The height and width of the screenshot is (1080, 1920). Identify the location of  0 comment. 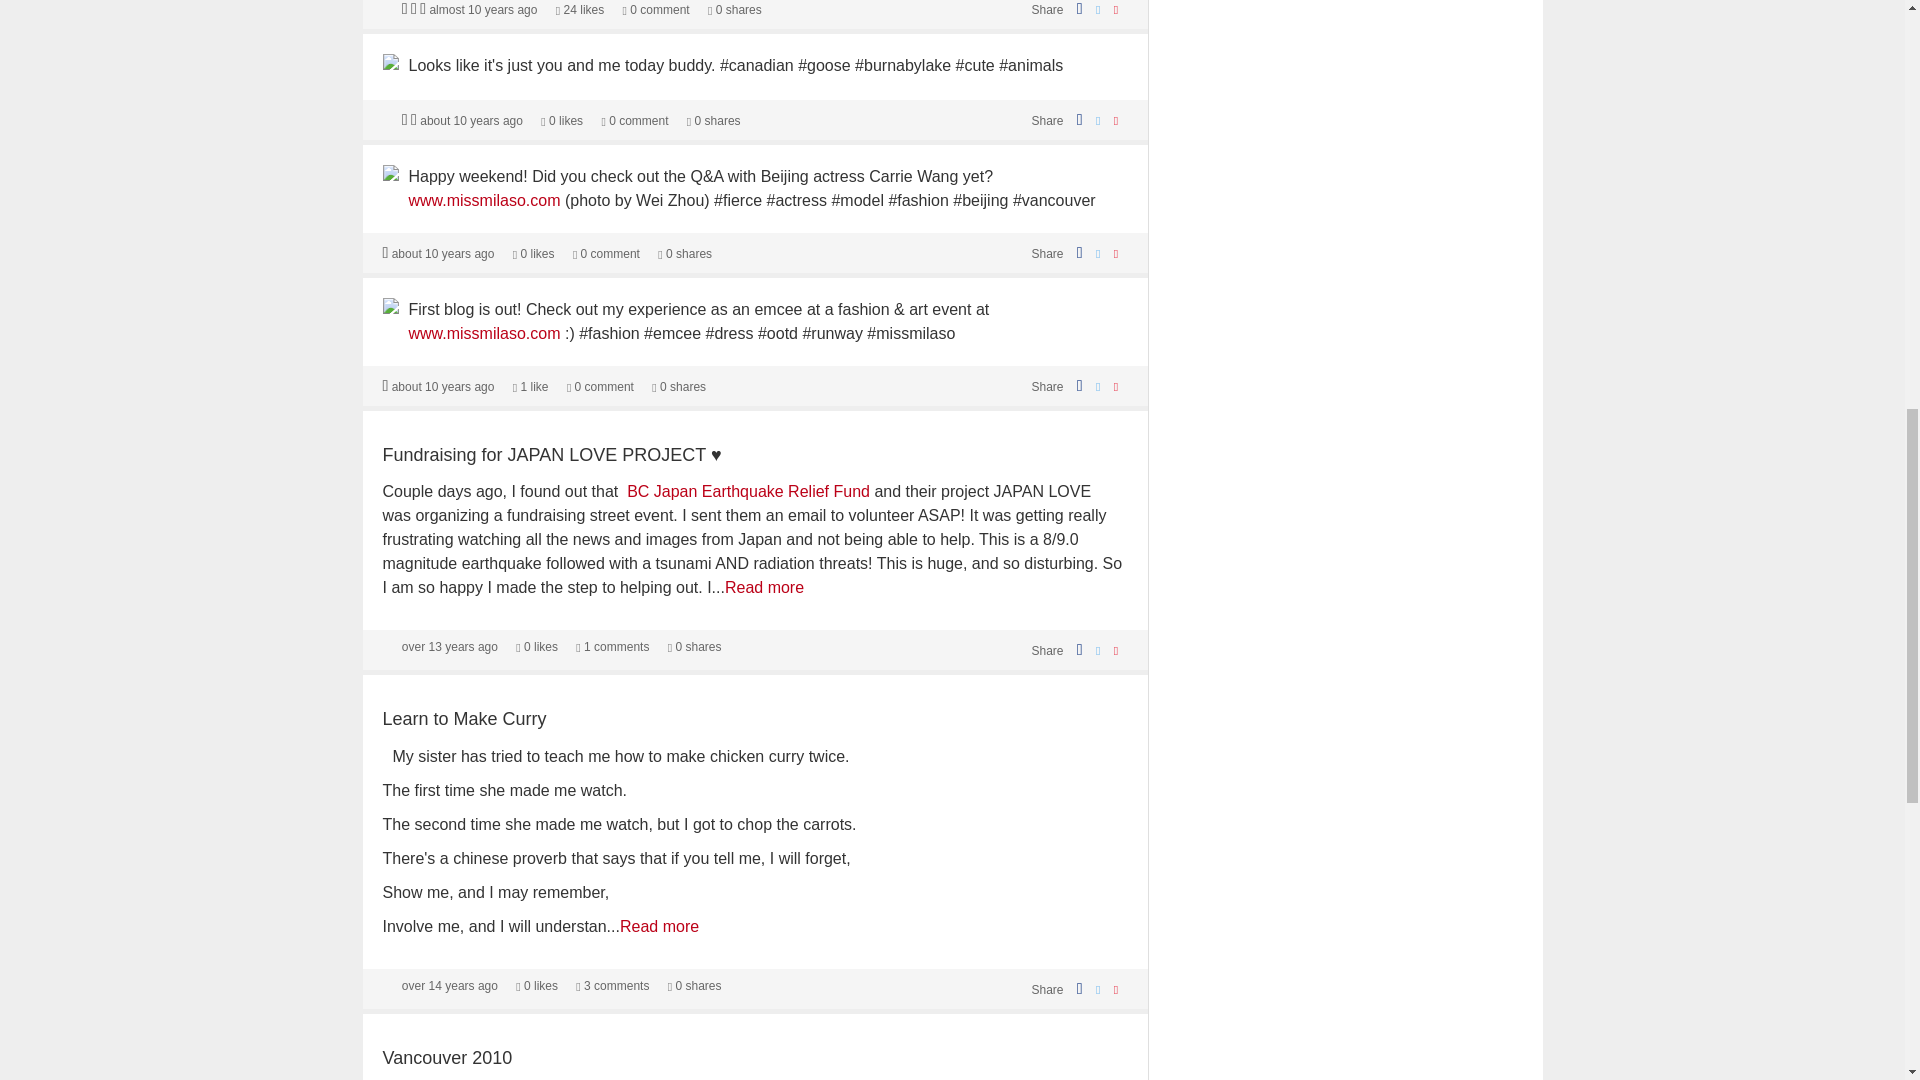
(656, 10).